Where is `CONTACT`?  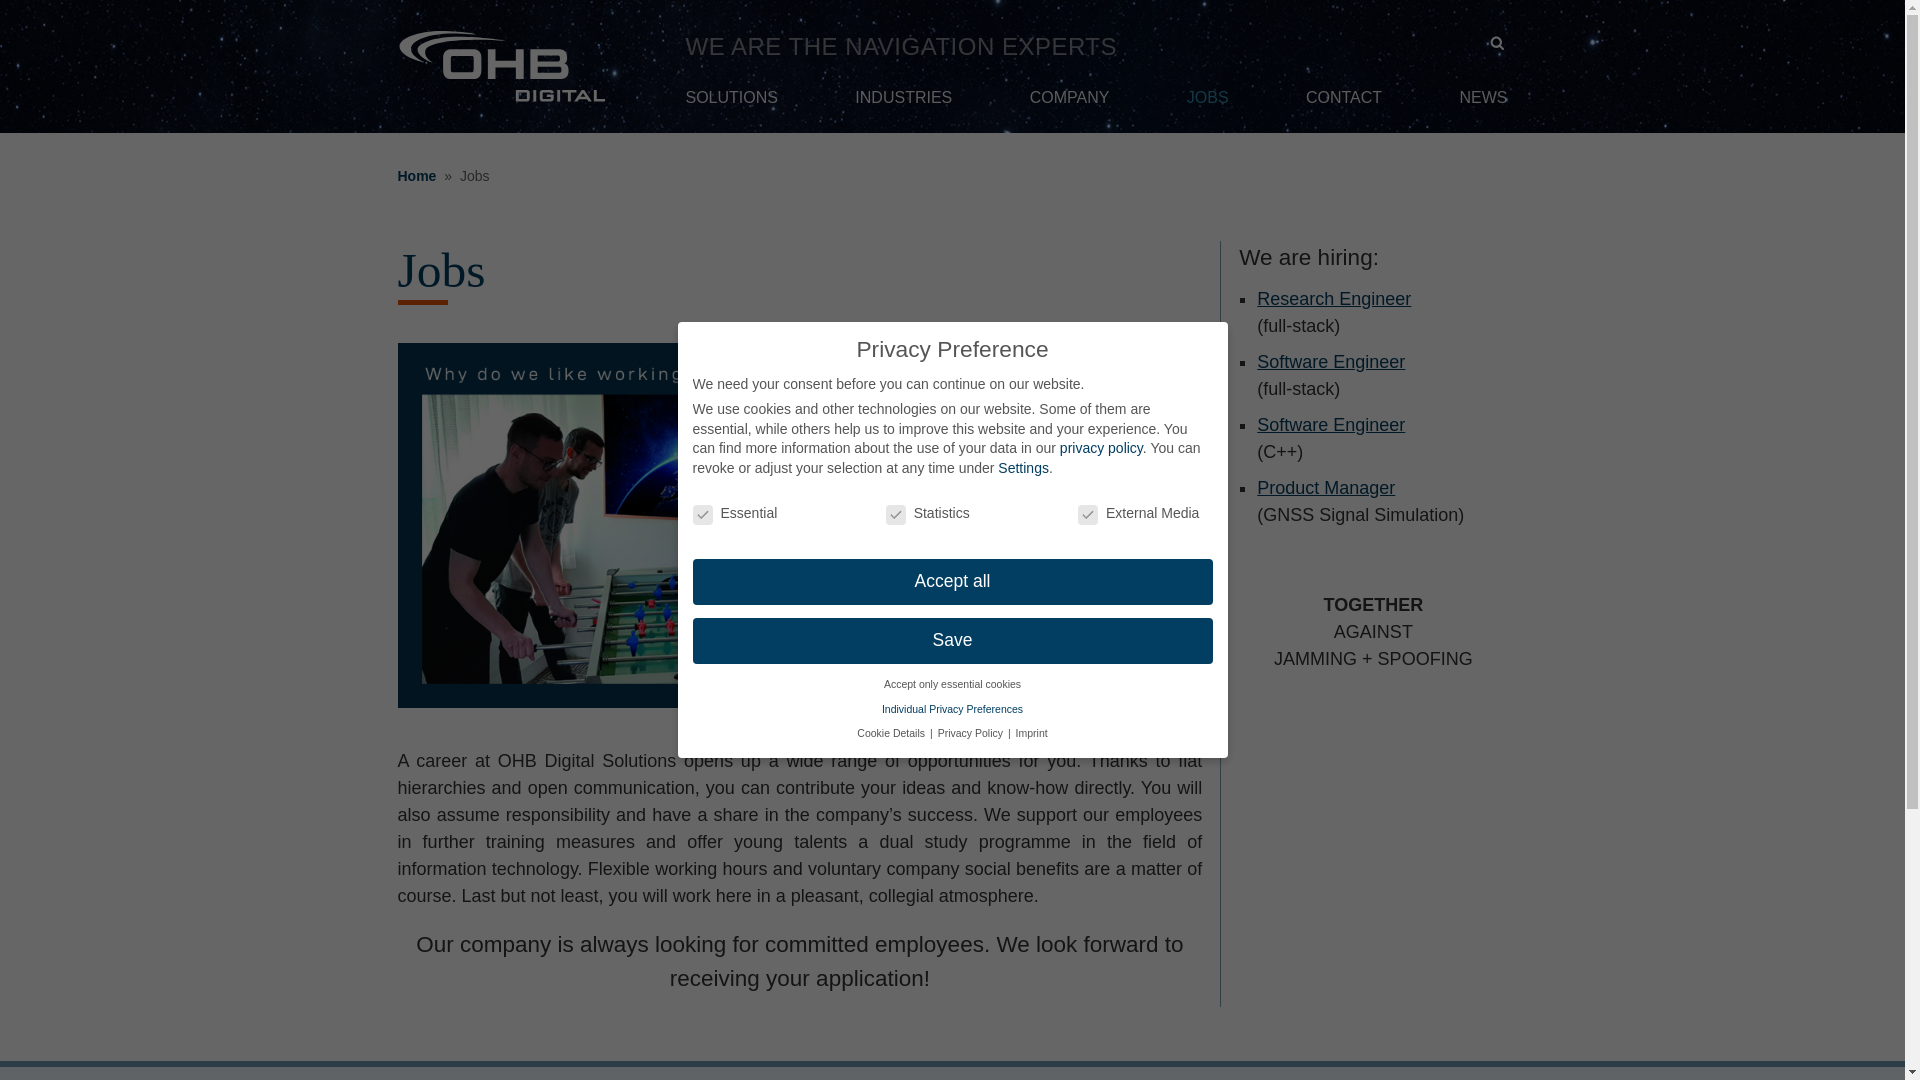
CONTACT is located at coordinates (1344, 107).